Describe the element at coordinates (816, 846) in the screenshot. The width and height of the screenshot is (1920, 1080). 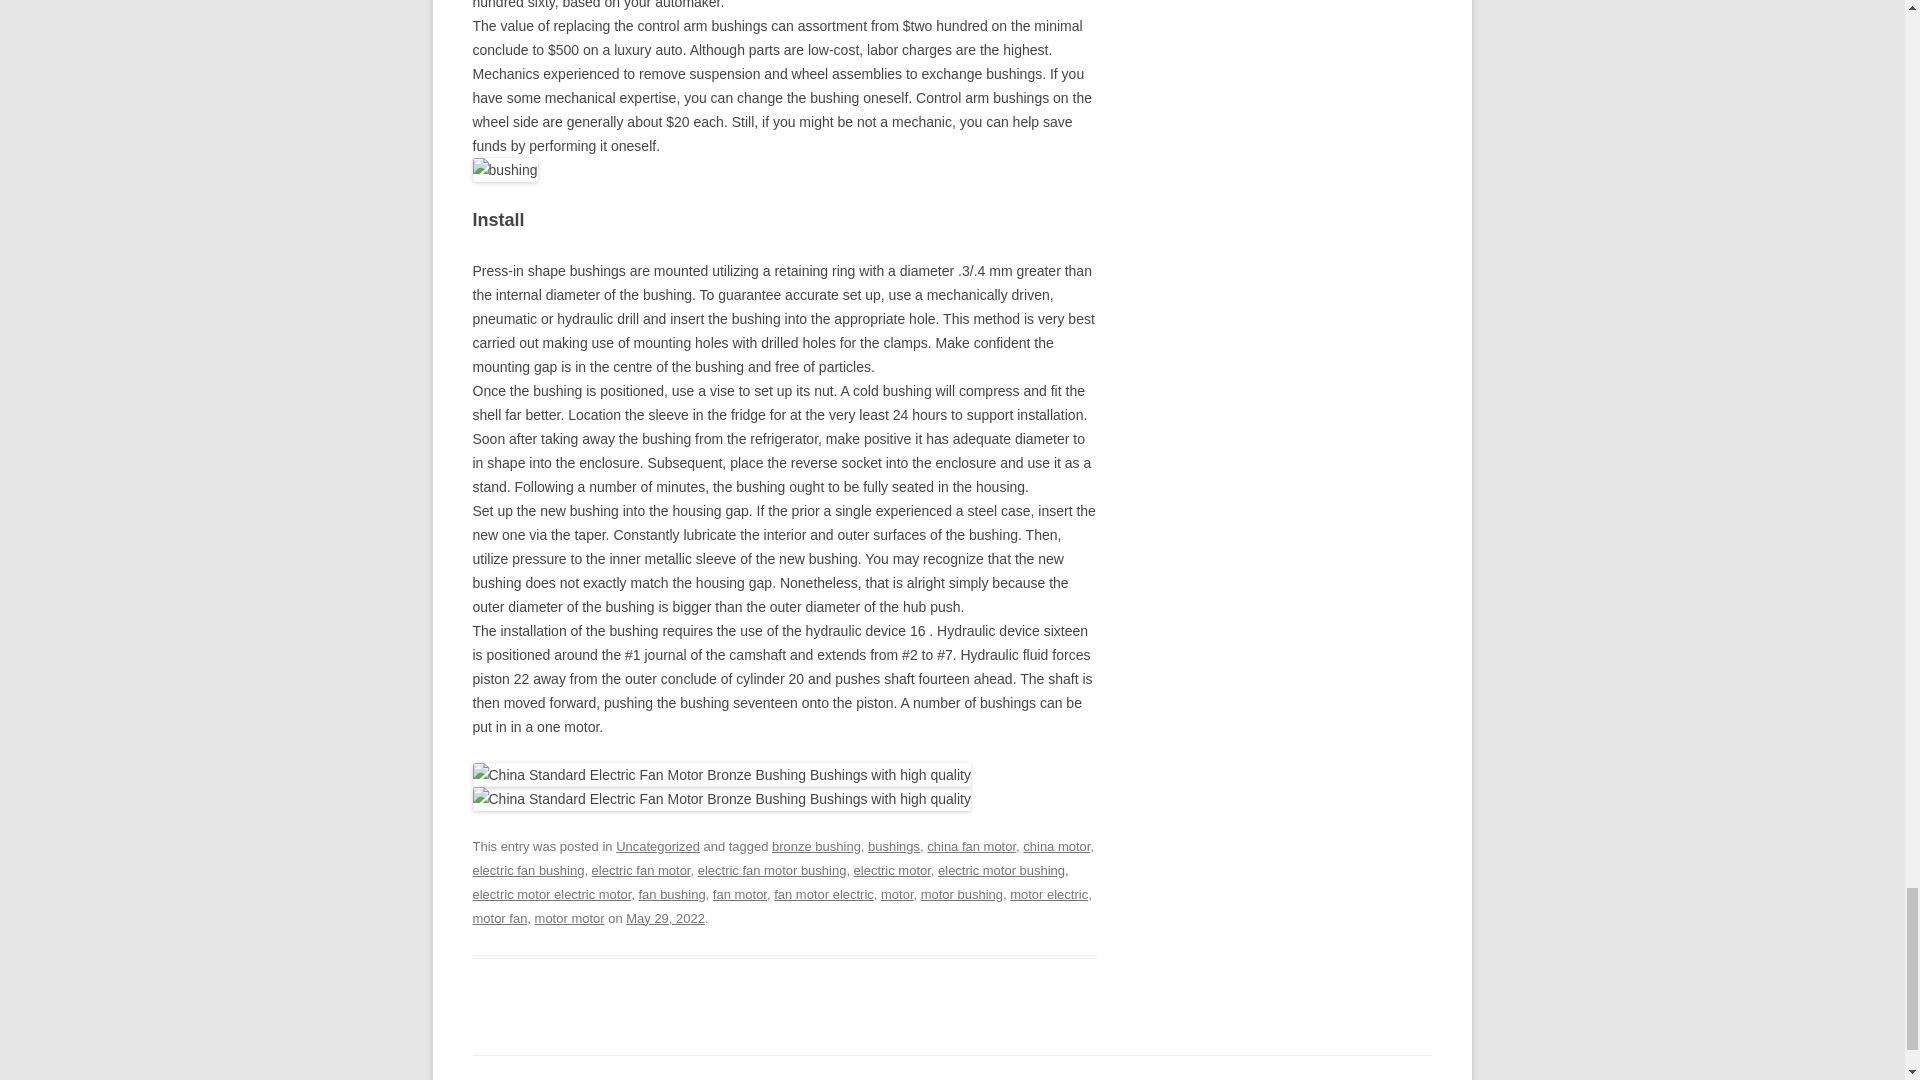
I see `bronze bushing` at that location.